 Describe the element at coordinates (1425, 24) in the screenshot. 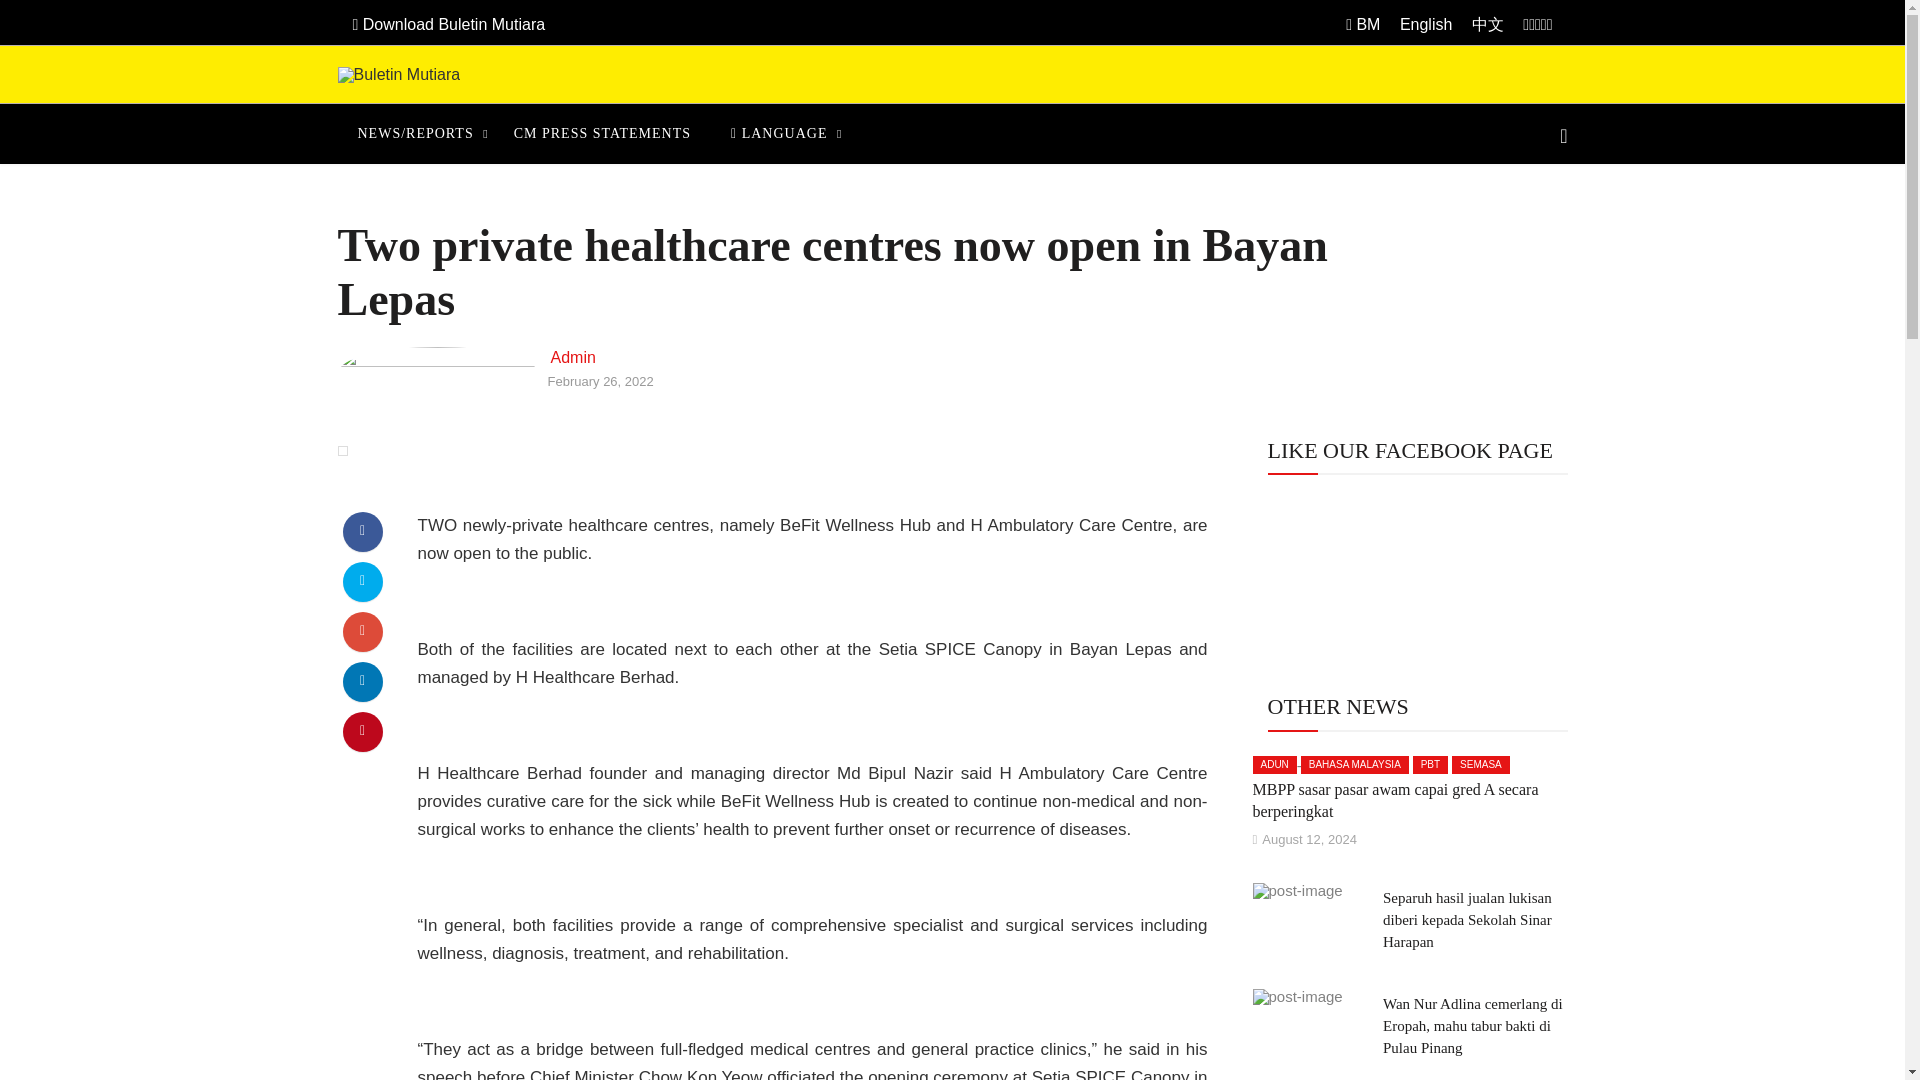

I see `English` at that location.